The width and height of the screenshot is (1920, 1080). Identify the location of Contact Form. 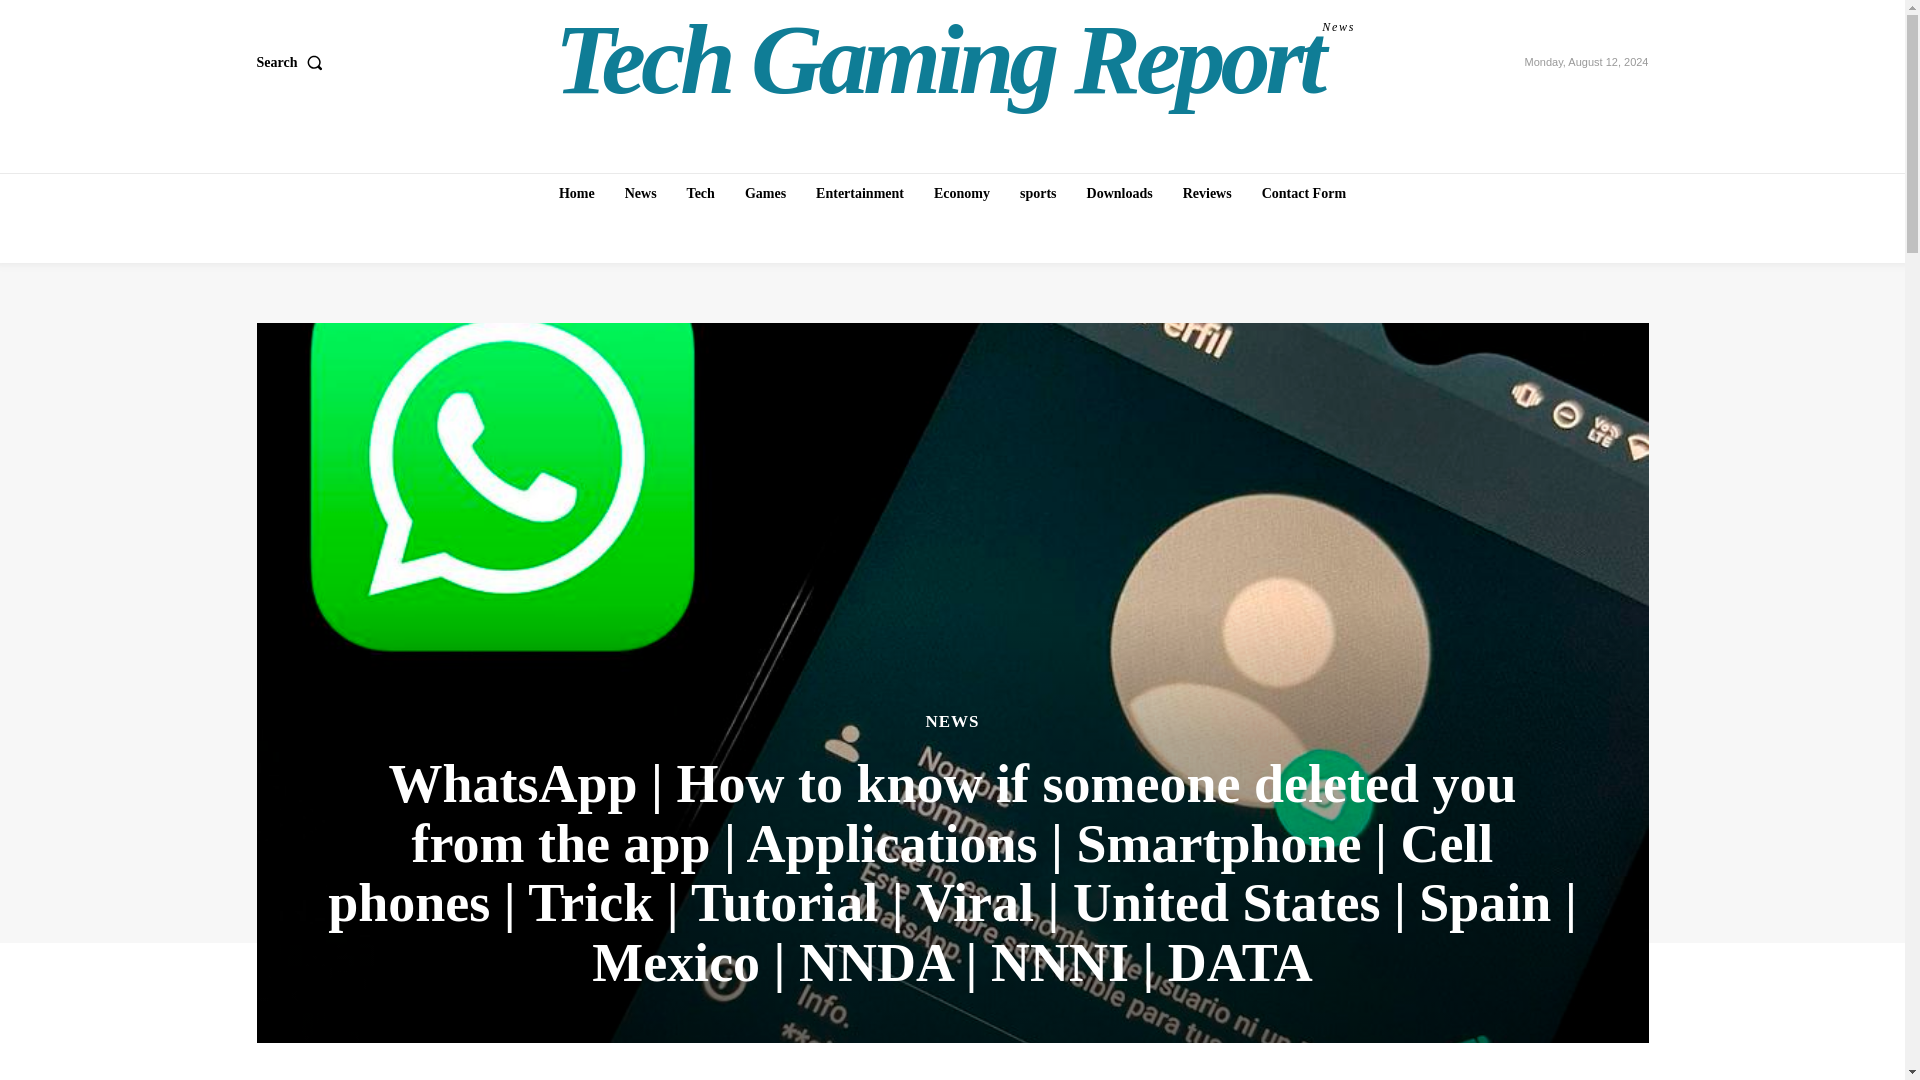
(1303, 193).